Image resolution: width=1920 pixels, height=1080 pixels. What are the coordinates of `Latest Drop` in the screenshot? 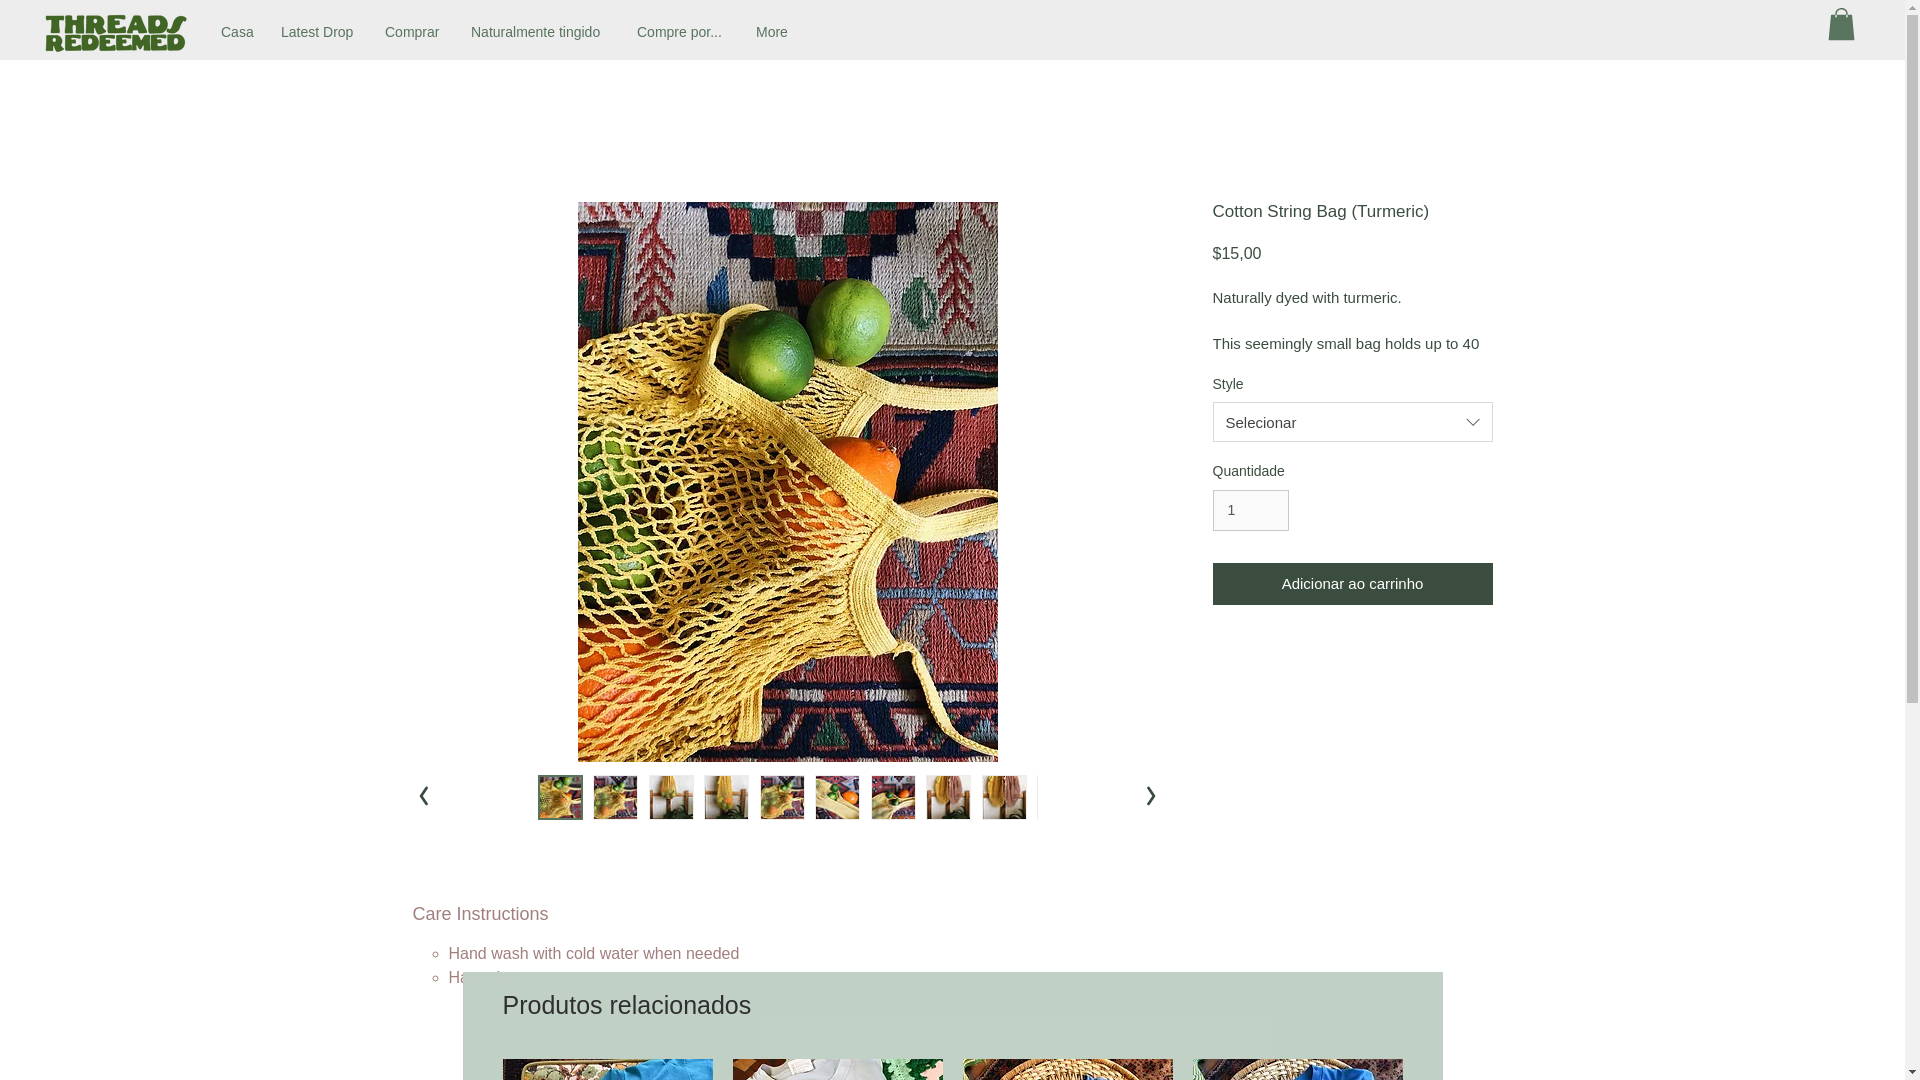 It's located at (318, 32).